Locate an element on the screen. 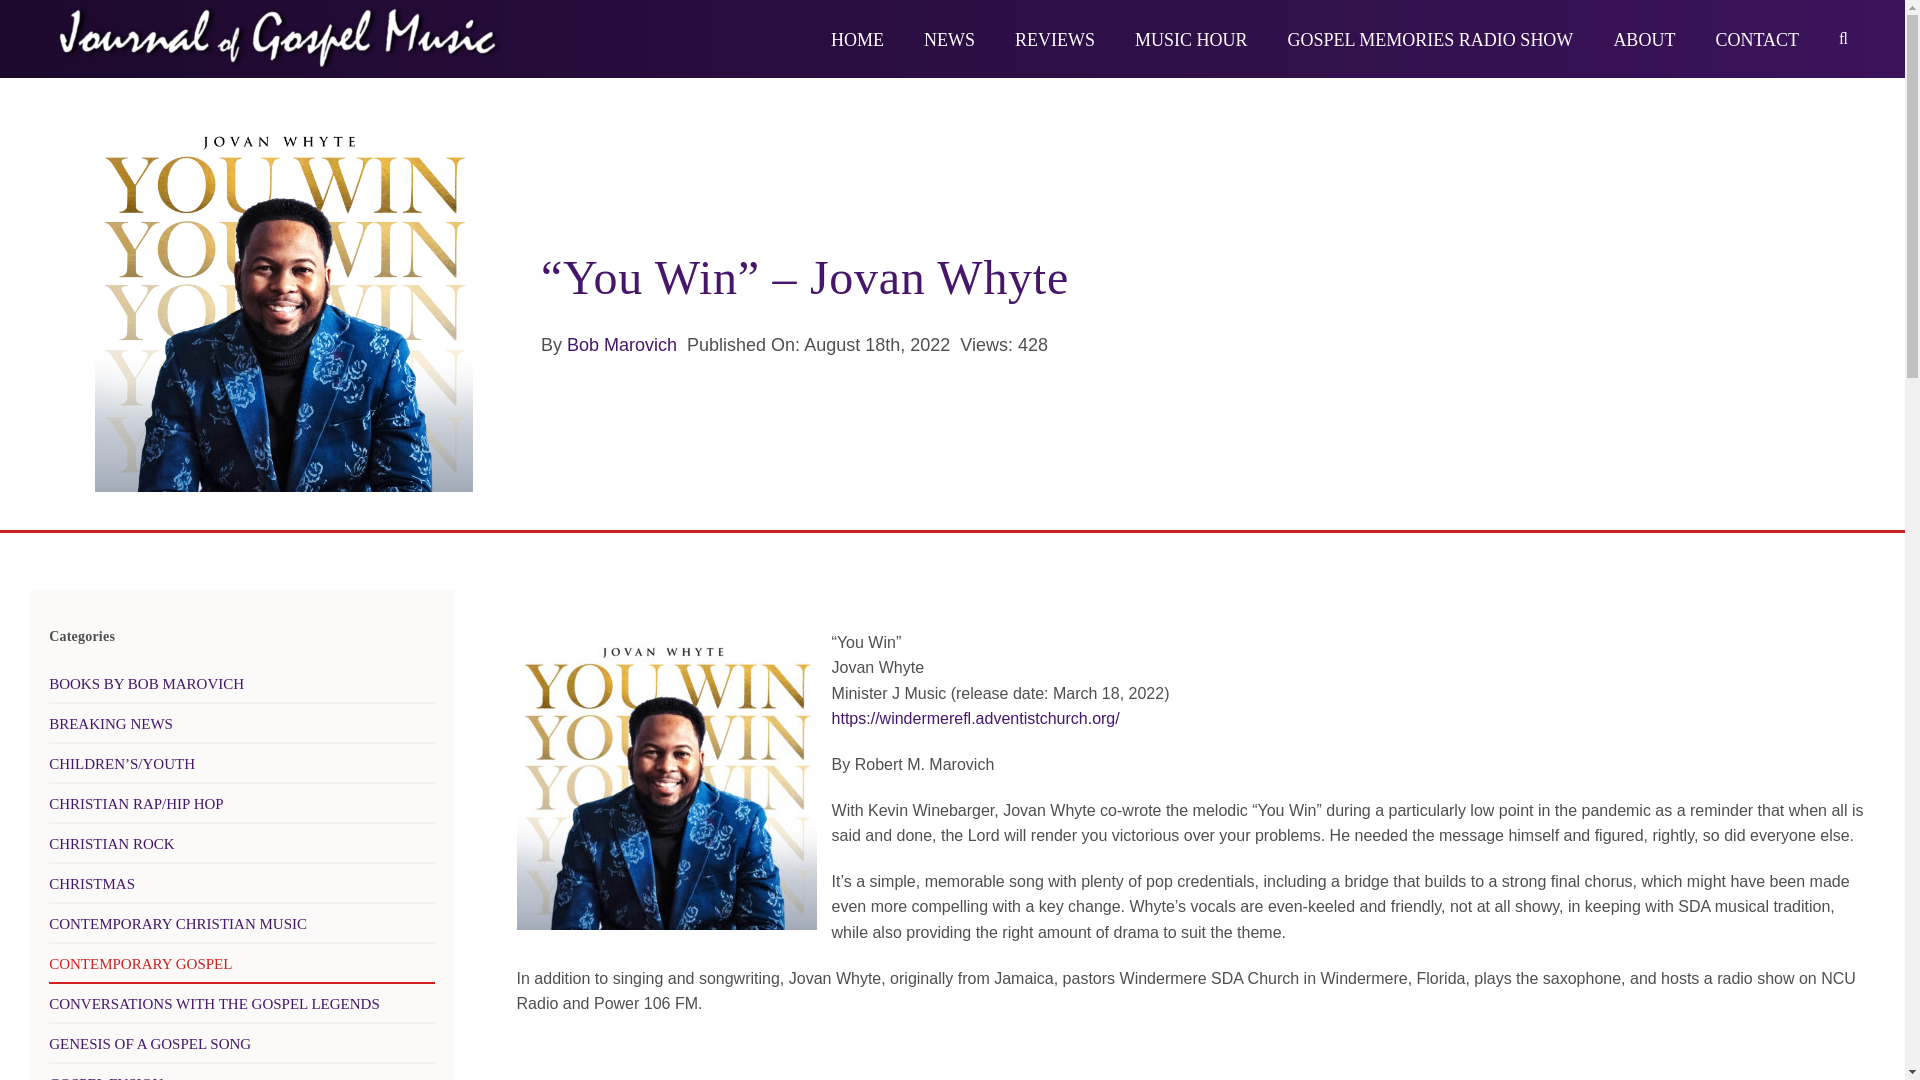 The height and width of the screenshot is (1080, 1920). CONTACT is located at coordinates (1756, 38).